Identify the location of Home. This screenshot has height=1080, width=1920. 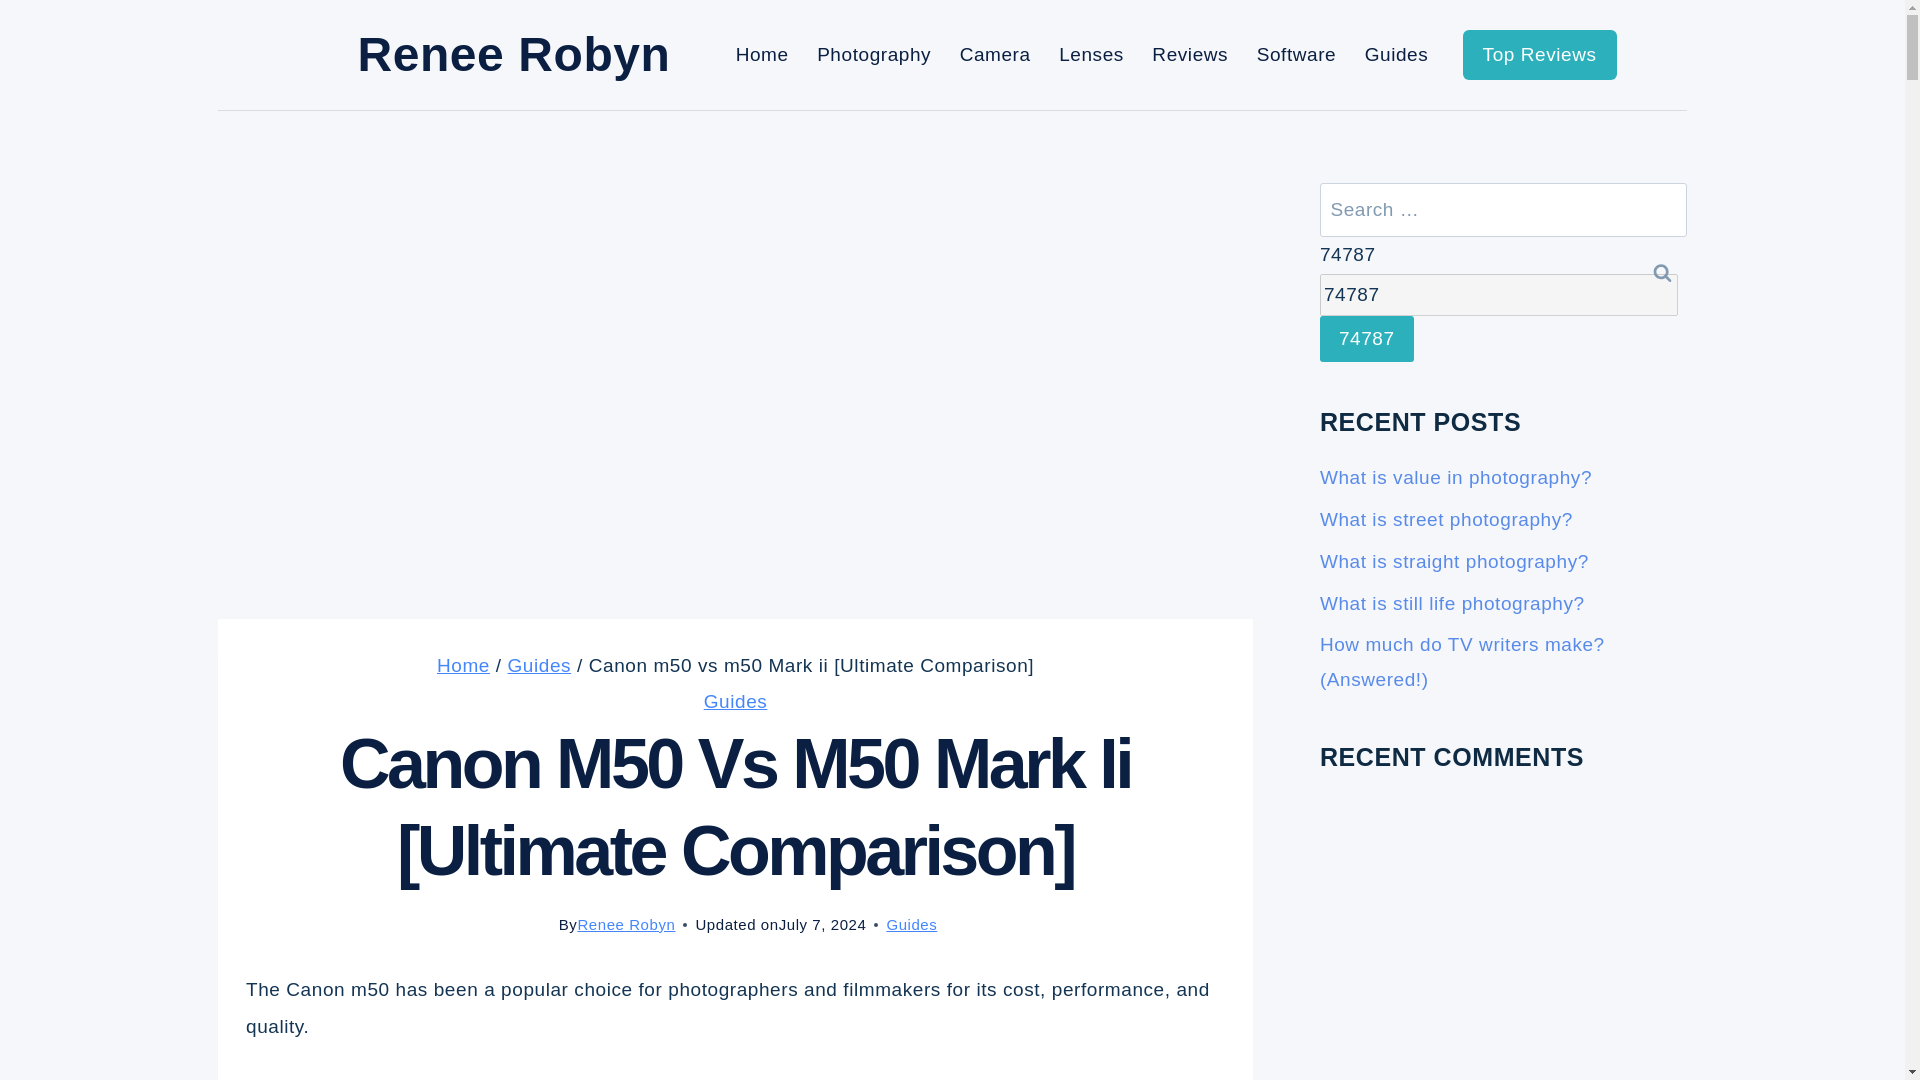
(463, 665).